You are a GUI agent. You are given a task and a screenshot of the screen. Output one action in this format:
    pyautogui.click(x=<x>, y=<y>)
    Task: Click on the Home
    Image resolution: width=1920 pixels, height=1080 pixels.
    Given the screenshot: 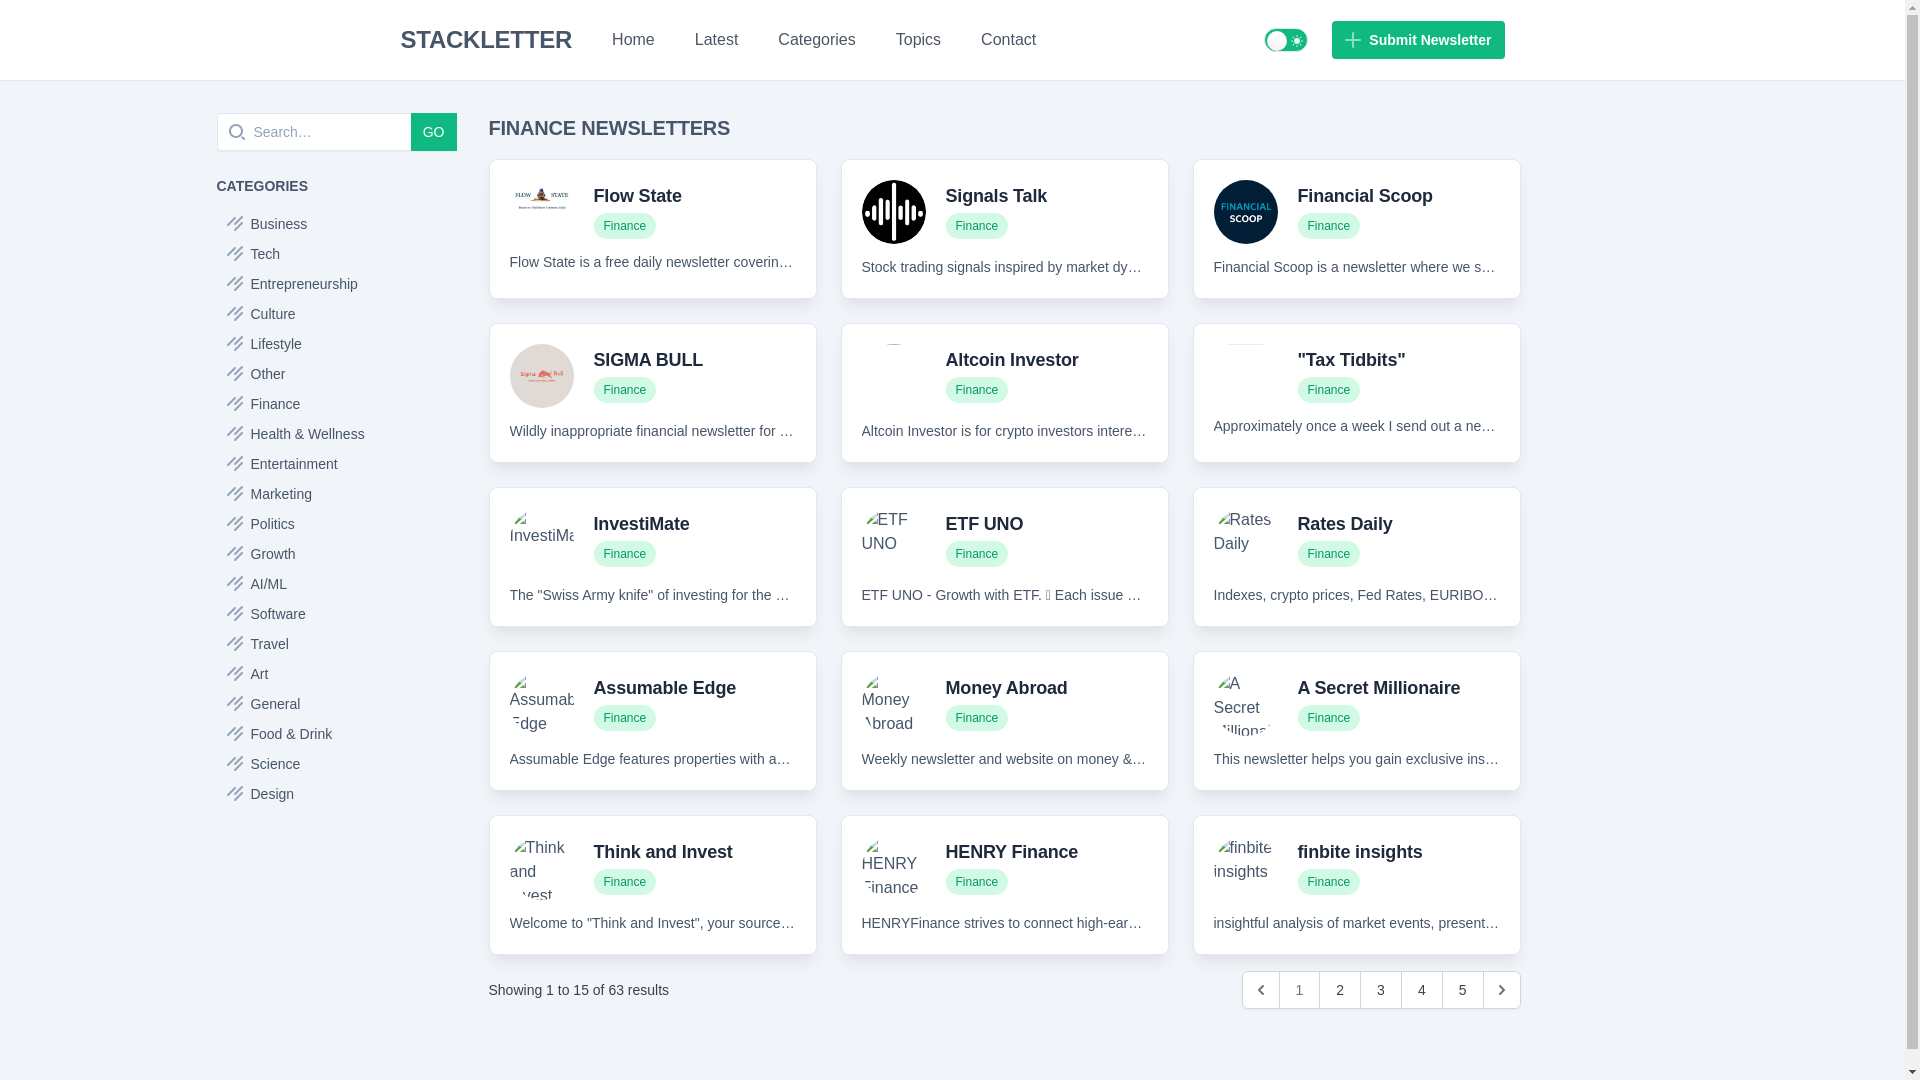 What is the action you would take?
    pyautogui.click(x=633, y=40)
    